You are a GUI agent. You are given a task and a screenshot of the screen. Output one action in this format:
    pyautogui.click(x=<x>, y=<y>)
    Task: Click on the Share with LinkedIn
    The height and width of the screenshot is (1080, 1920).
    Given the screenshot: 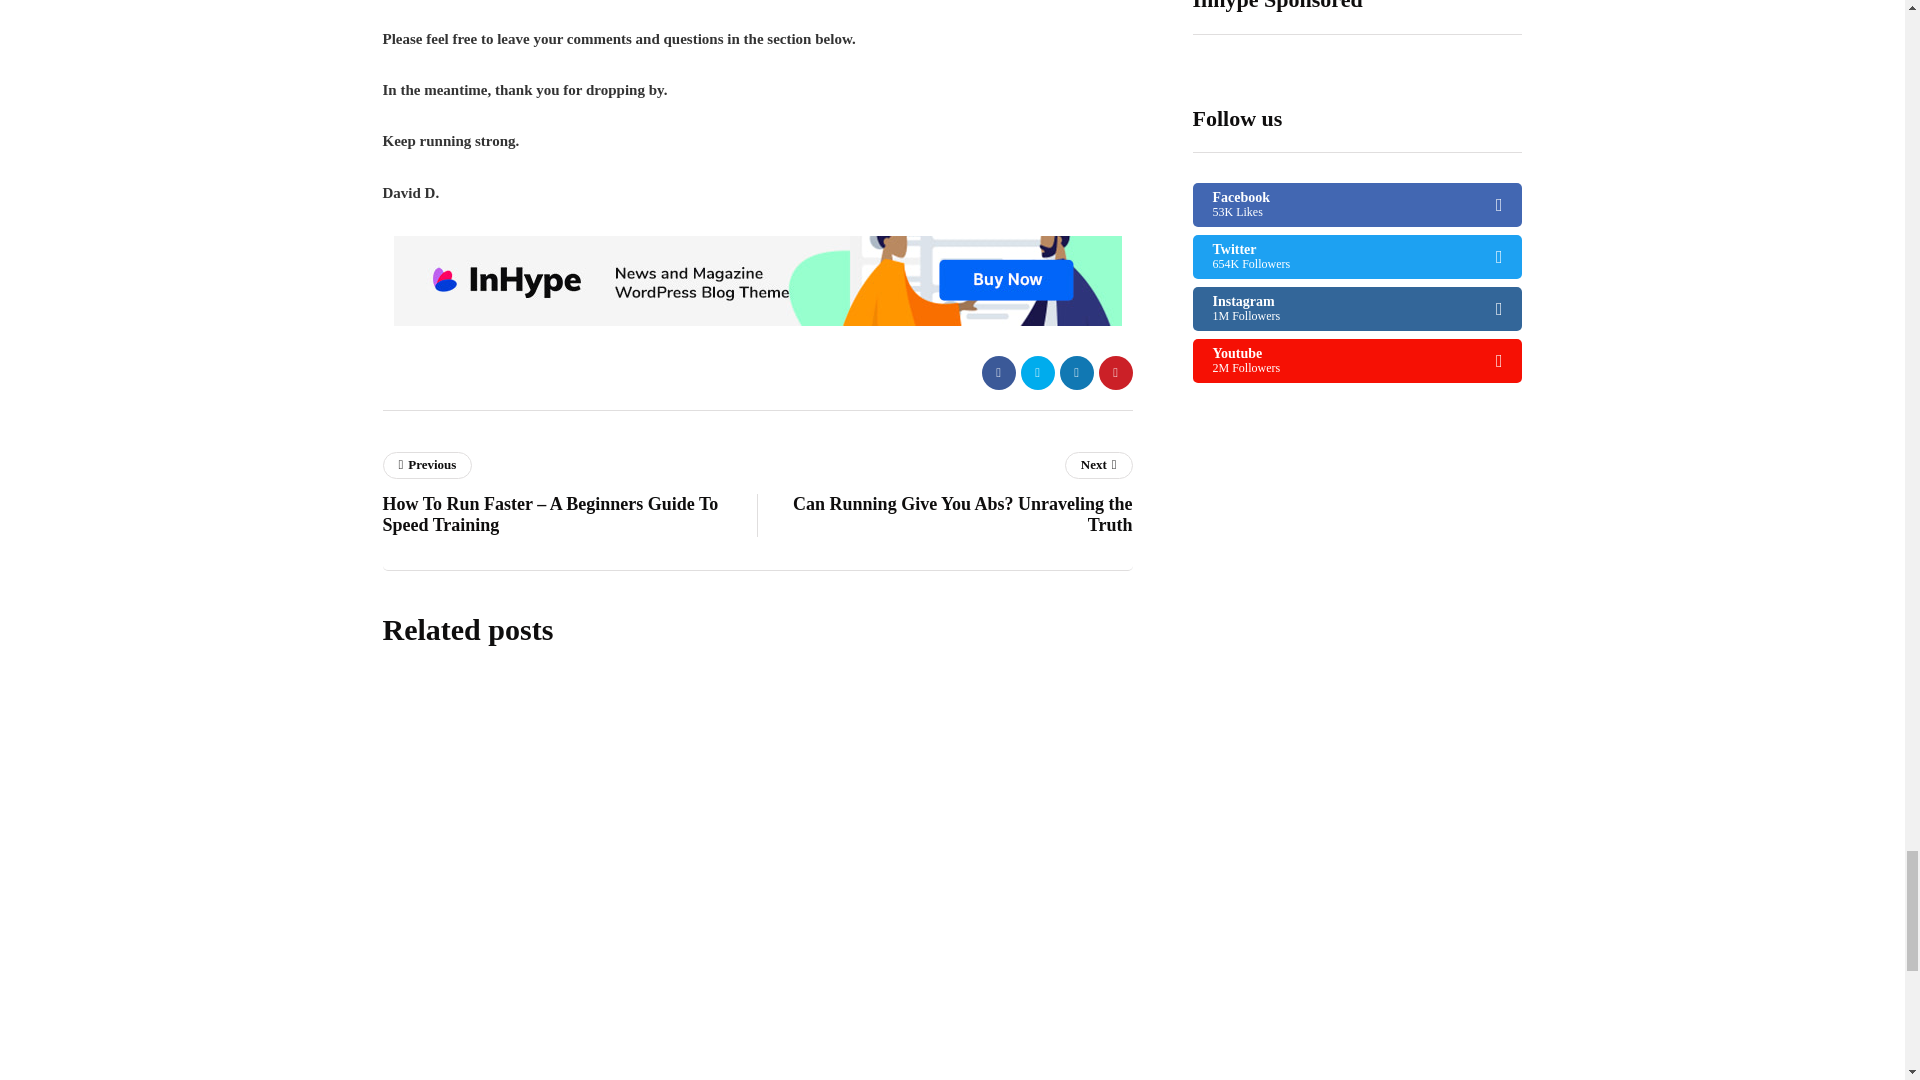 What is the action you would take?
    pyautogui.click(x=1076, y=372)
    